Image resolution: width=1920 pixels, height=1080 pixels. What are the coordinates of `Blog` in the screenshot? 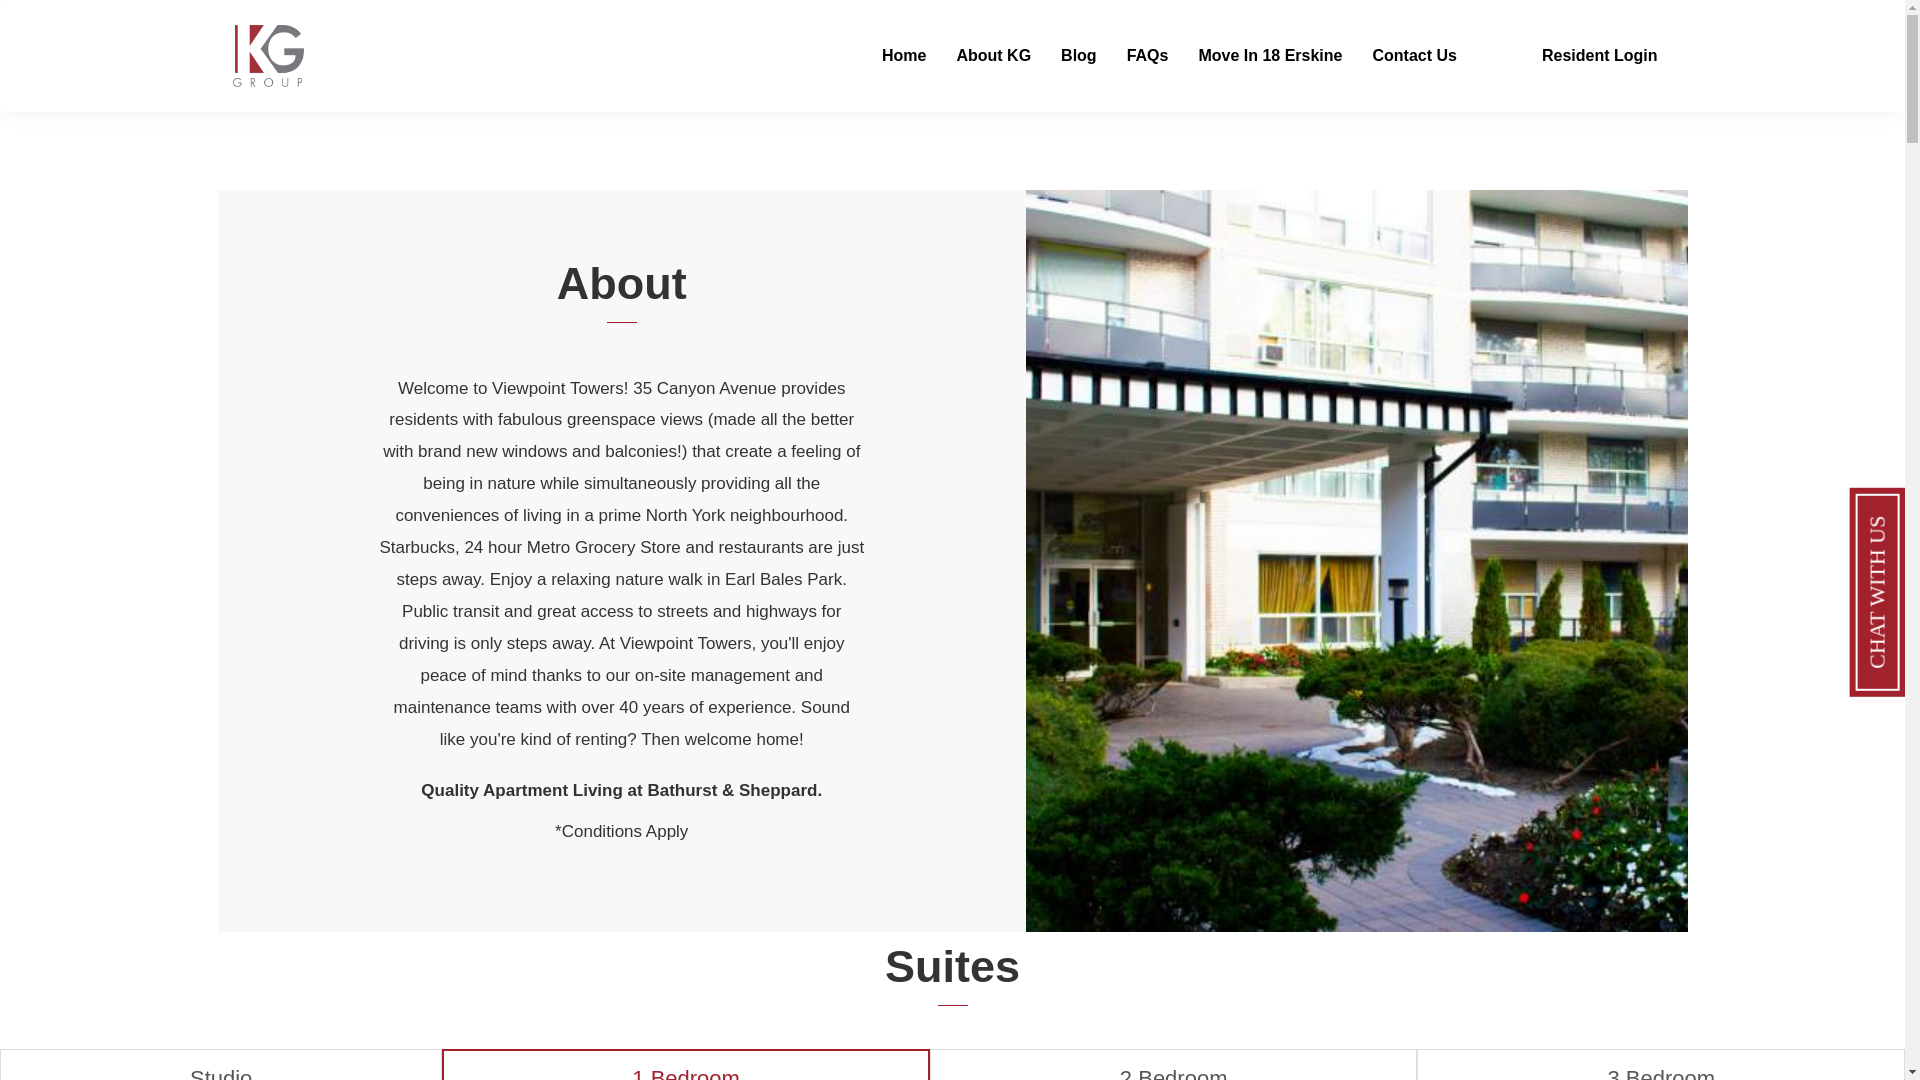 It's located at (1078, 56).